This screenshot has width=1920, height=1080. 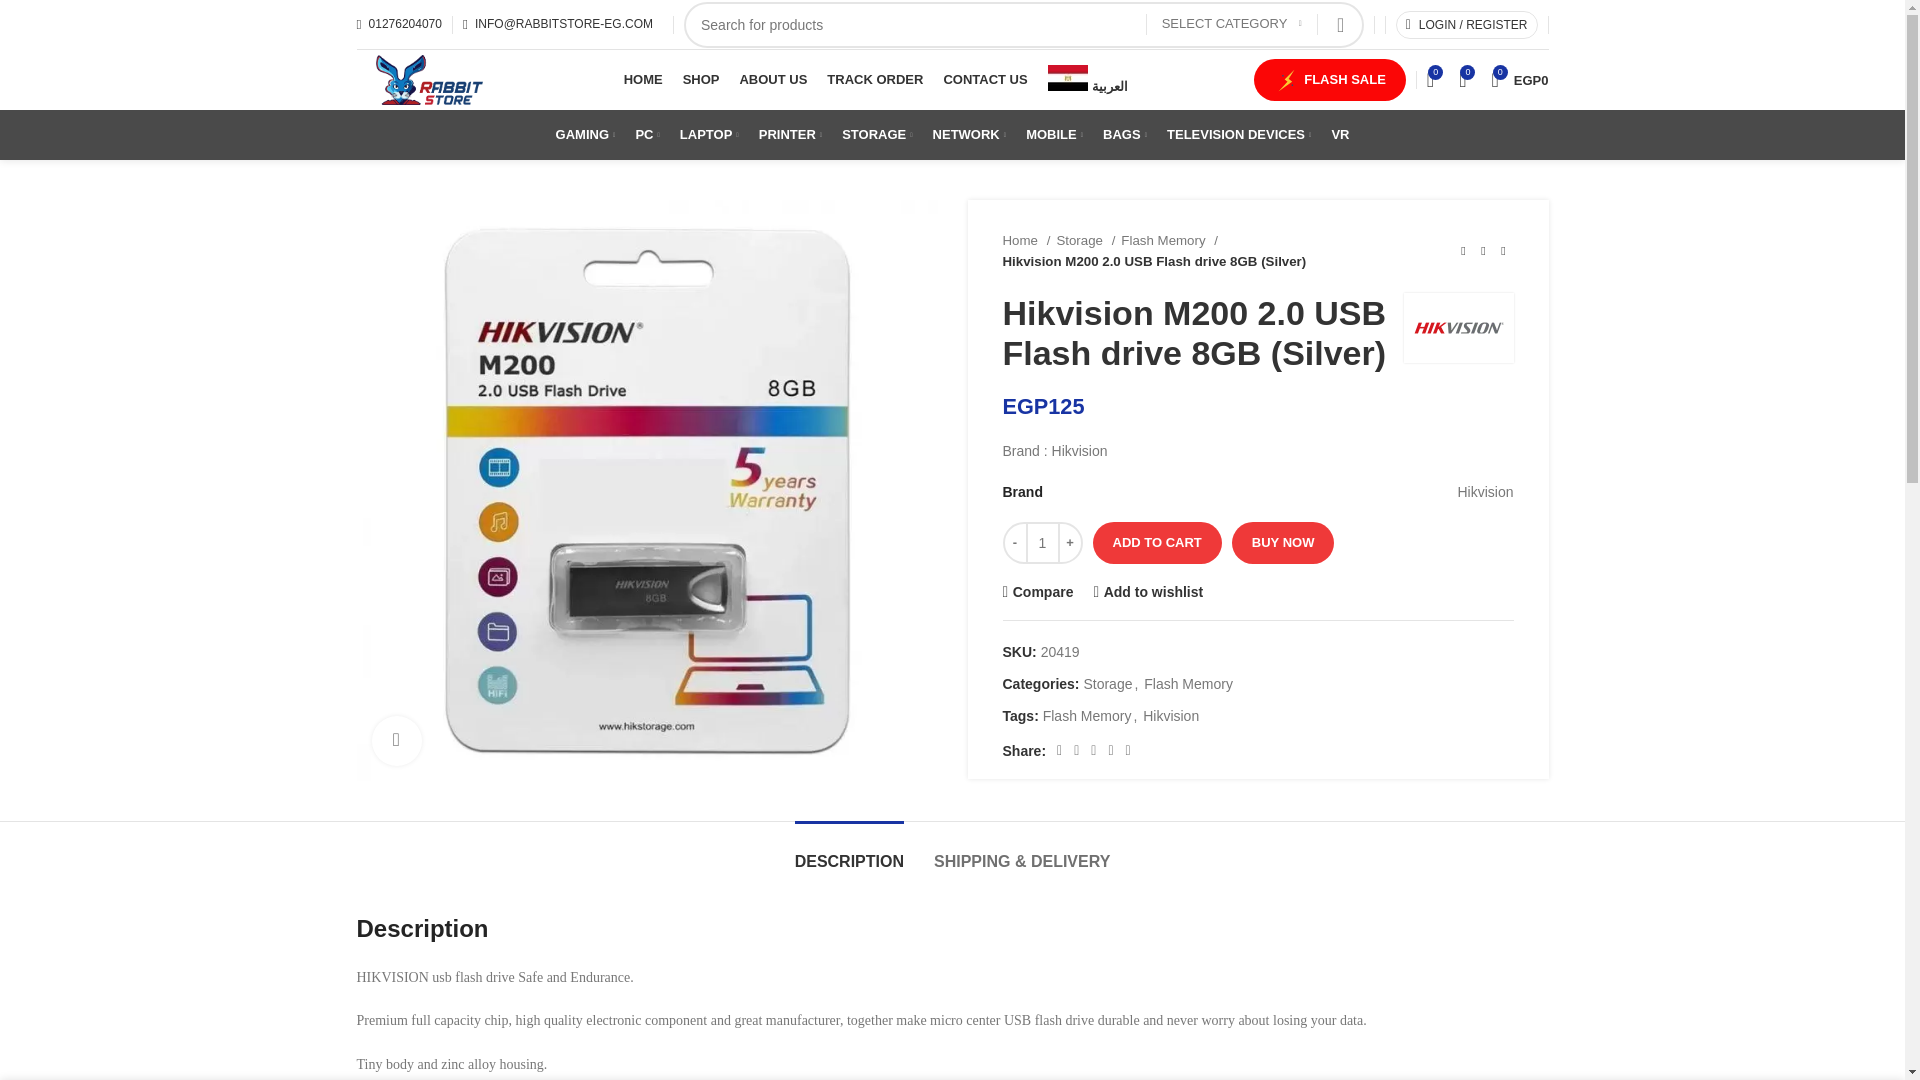 I want to click on Search for products, so click(x=1023, y=24).